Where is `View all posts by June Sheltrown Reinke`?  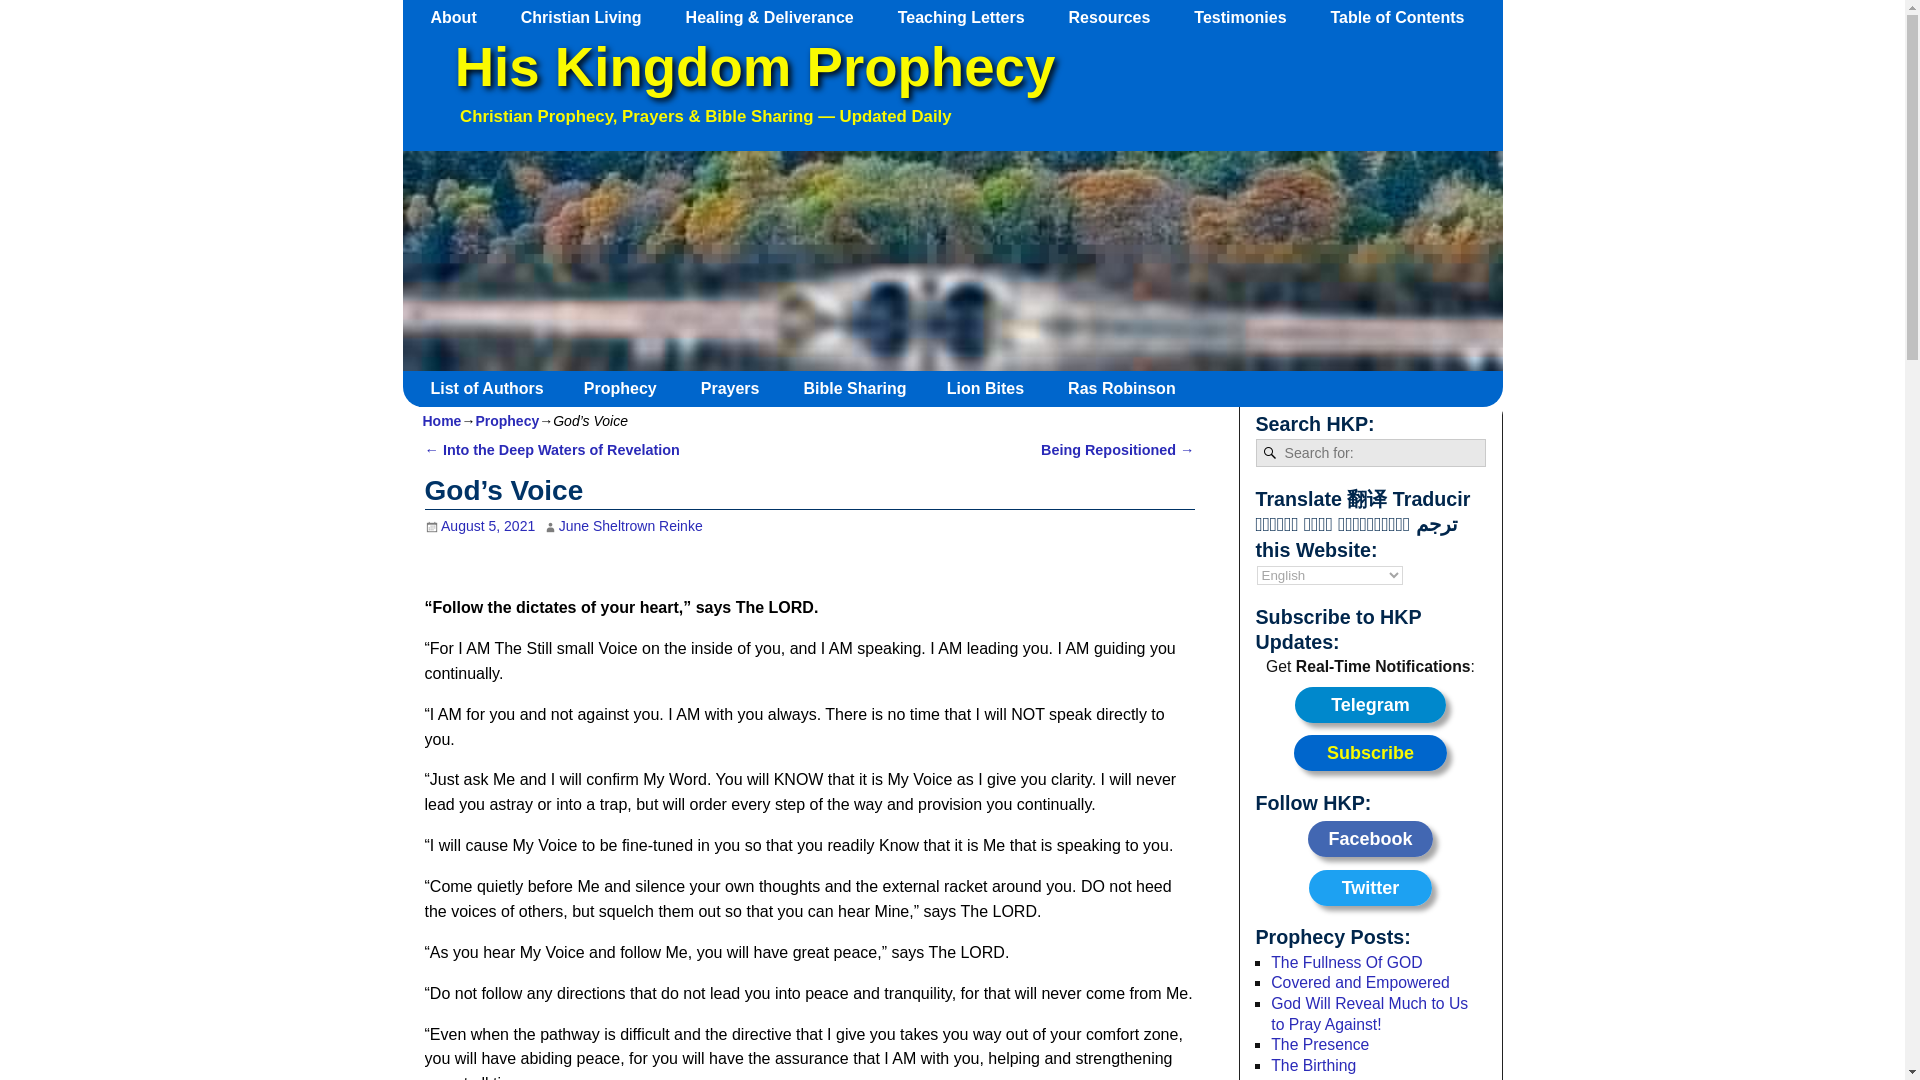
View all posts by June Sheltrown Reinke is located at coordinates (630, 526).